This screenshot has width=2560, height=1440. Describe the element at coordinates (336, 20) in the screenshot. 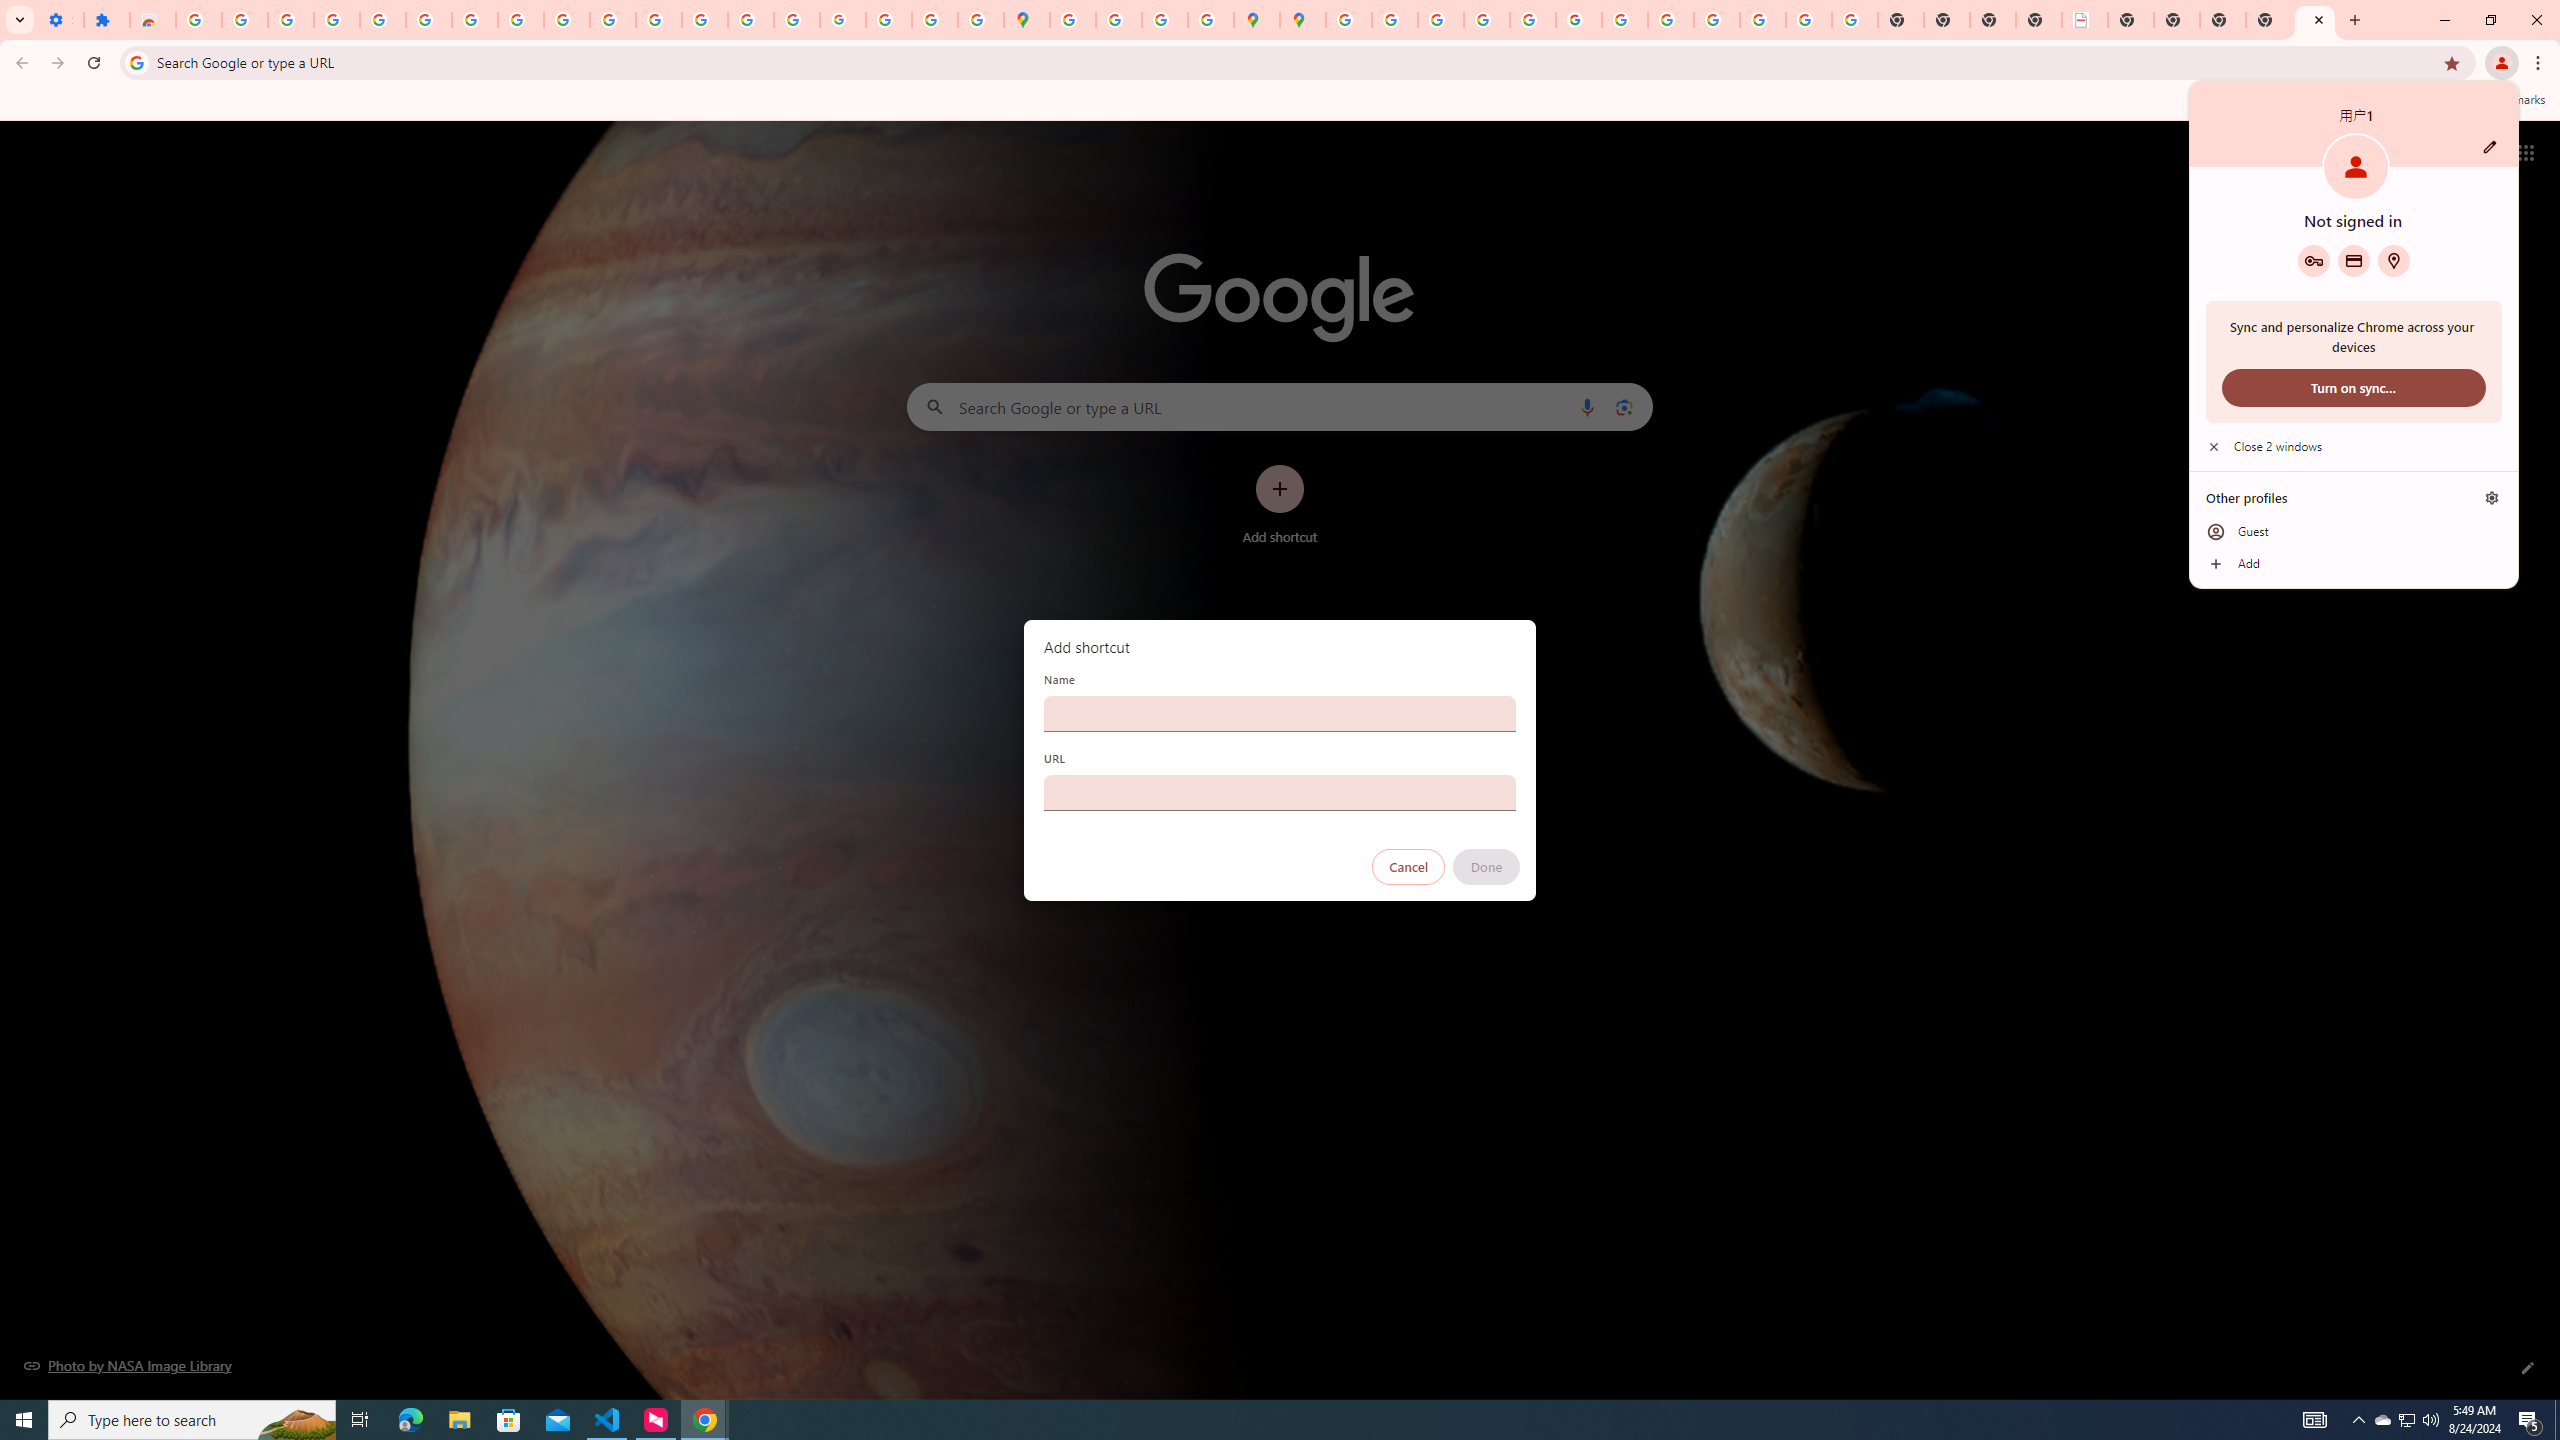

I see `Learn how to find your photos - Google Photos Help` at that location.